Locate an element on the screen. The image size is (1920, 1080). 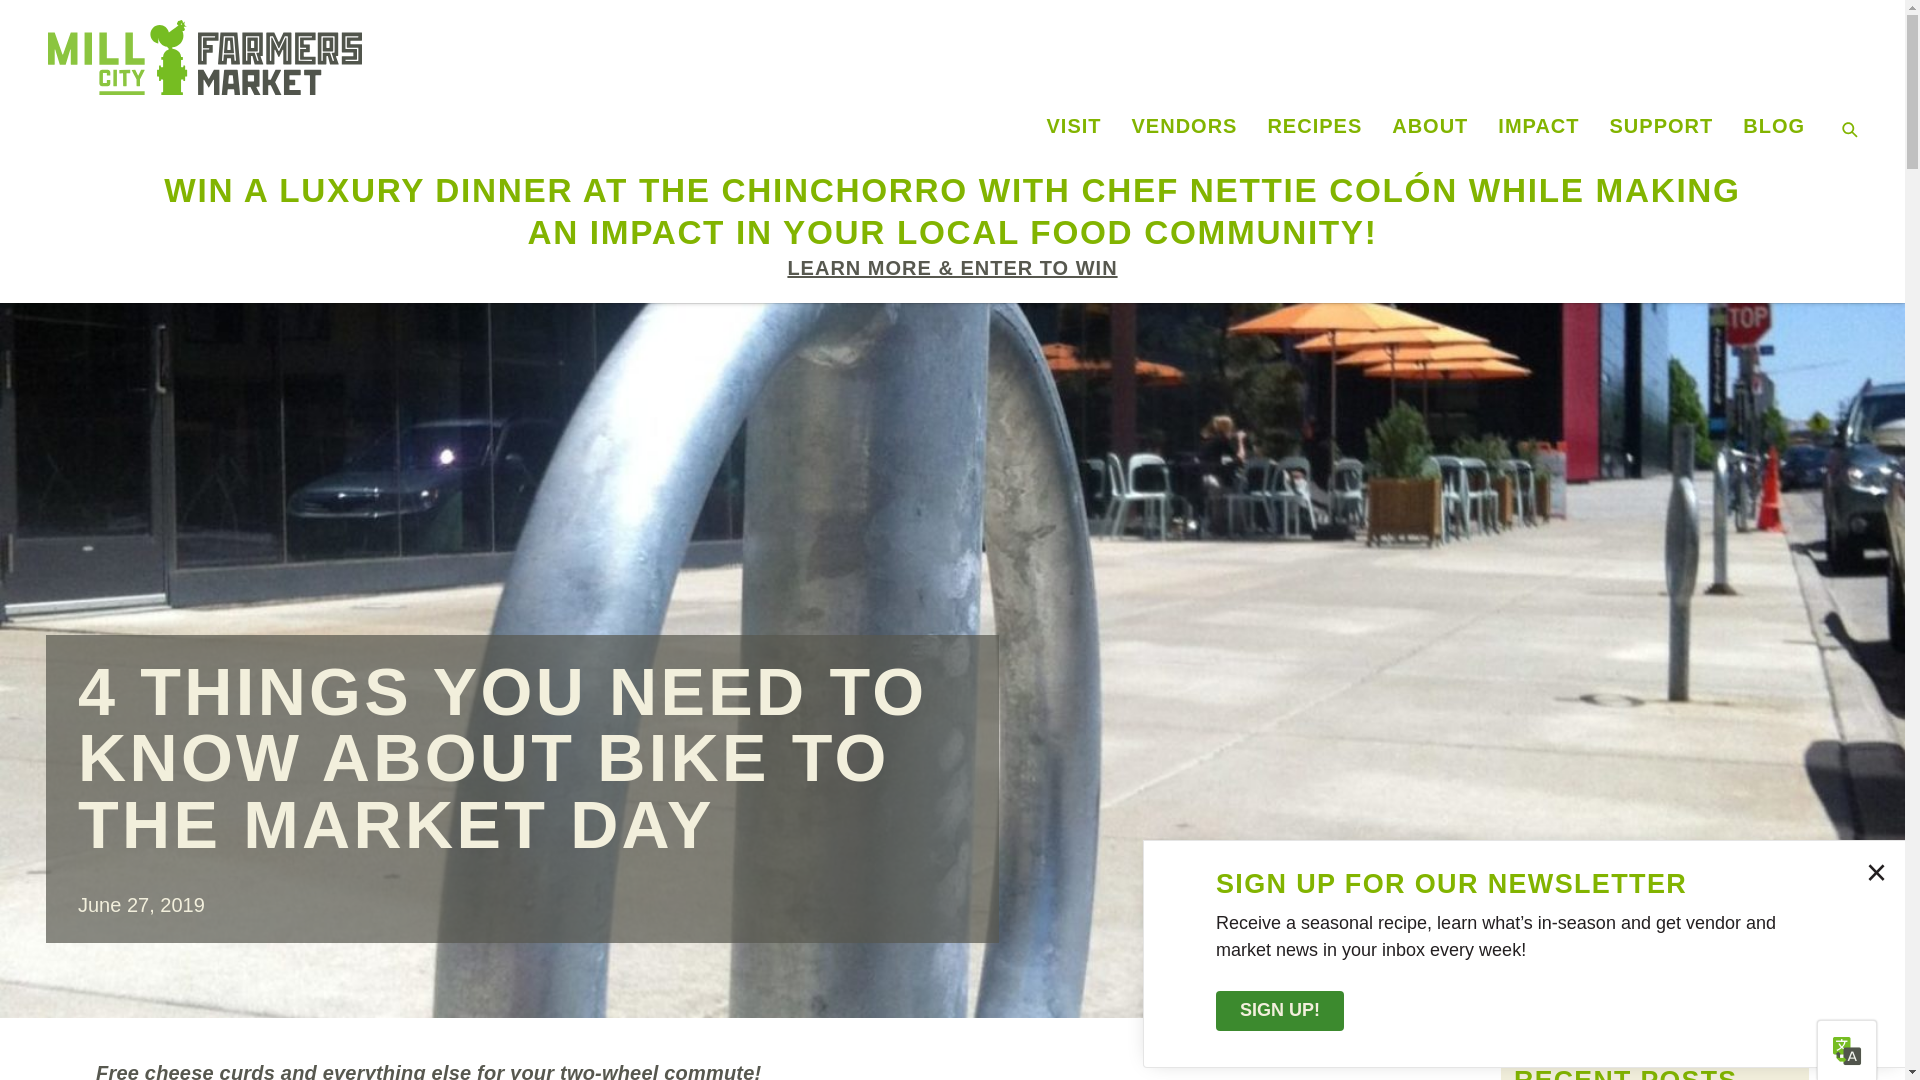
RECIPES is located at coordinates (1314, 125).